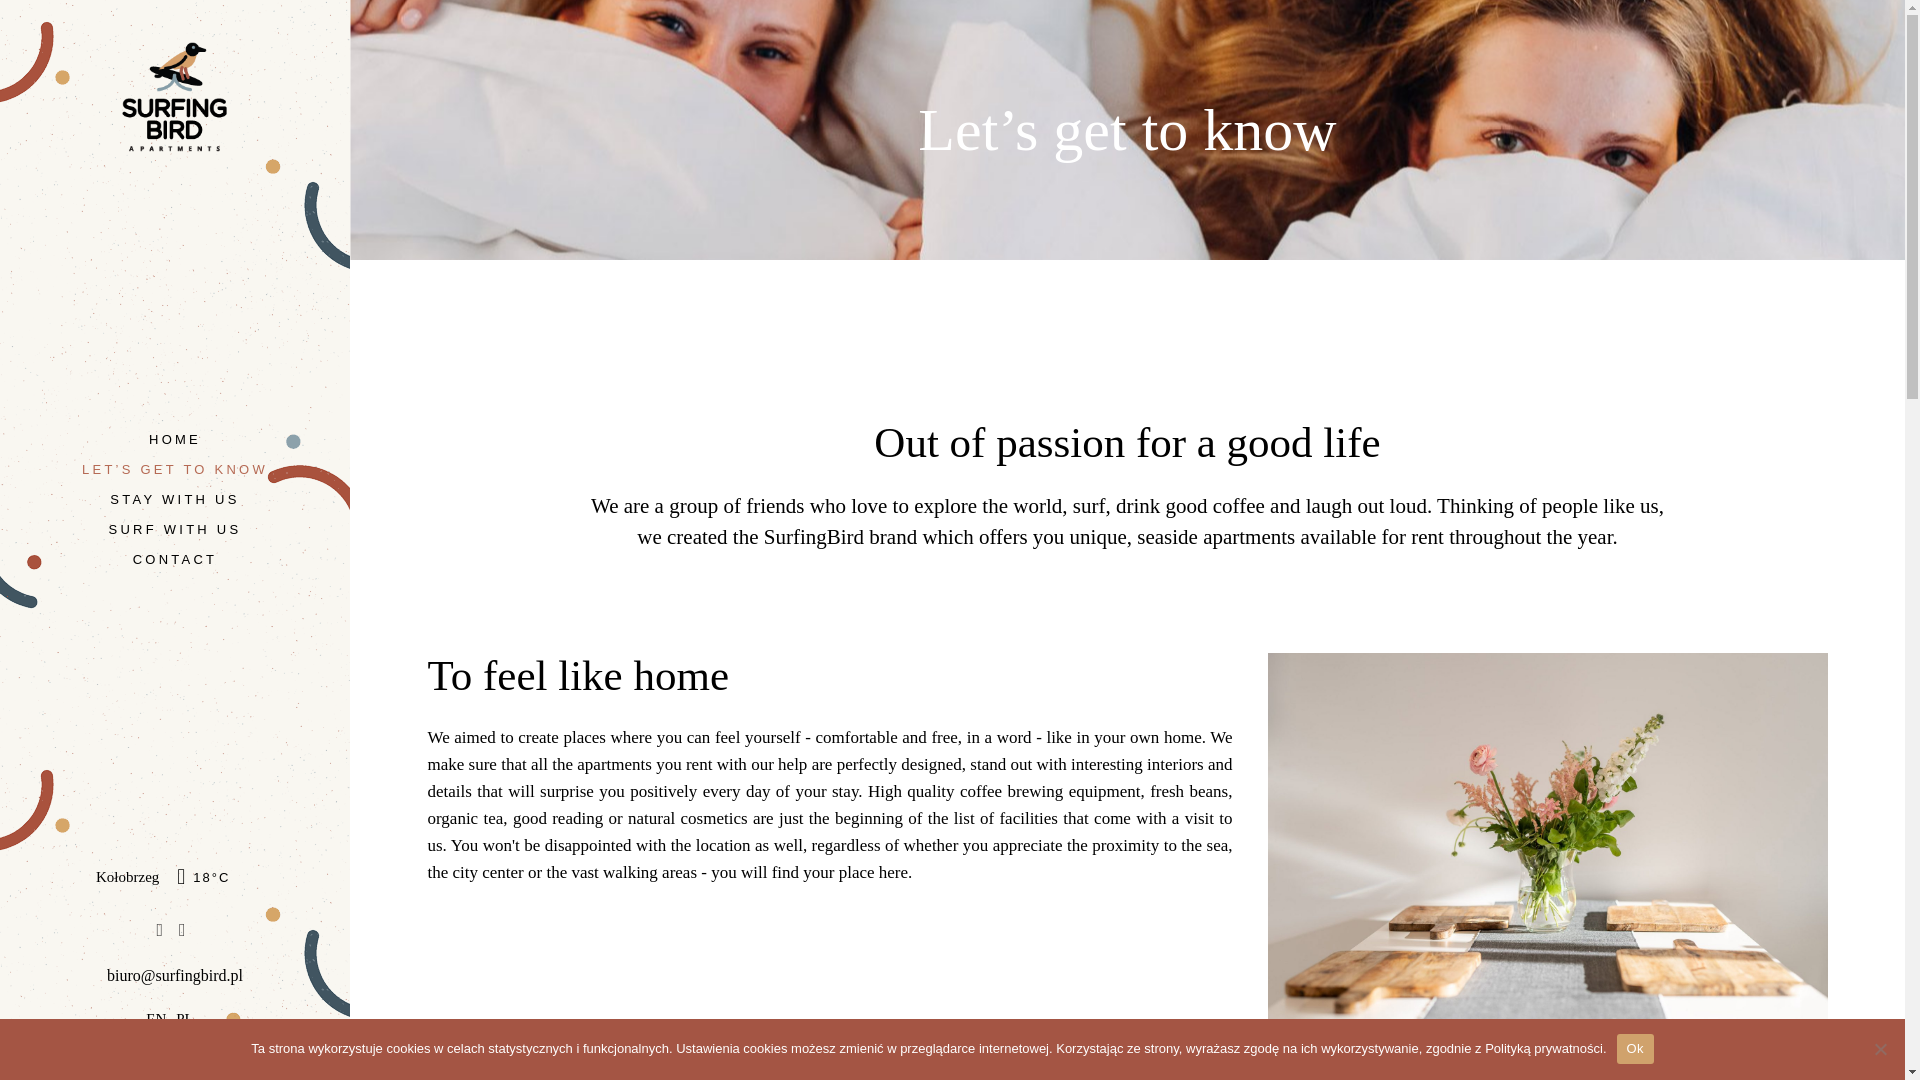 This screenshot has height=1080, width=1920. I want to click on Ok, so click(1634, 1048).